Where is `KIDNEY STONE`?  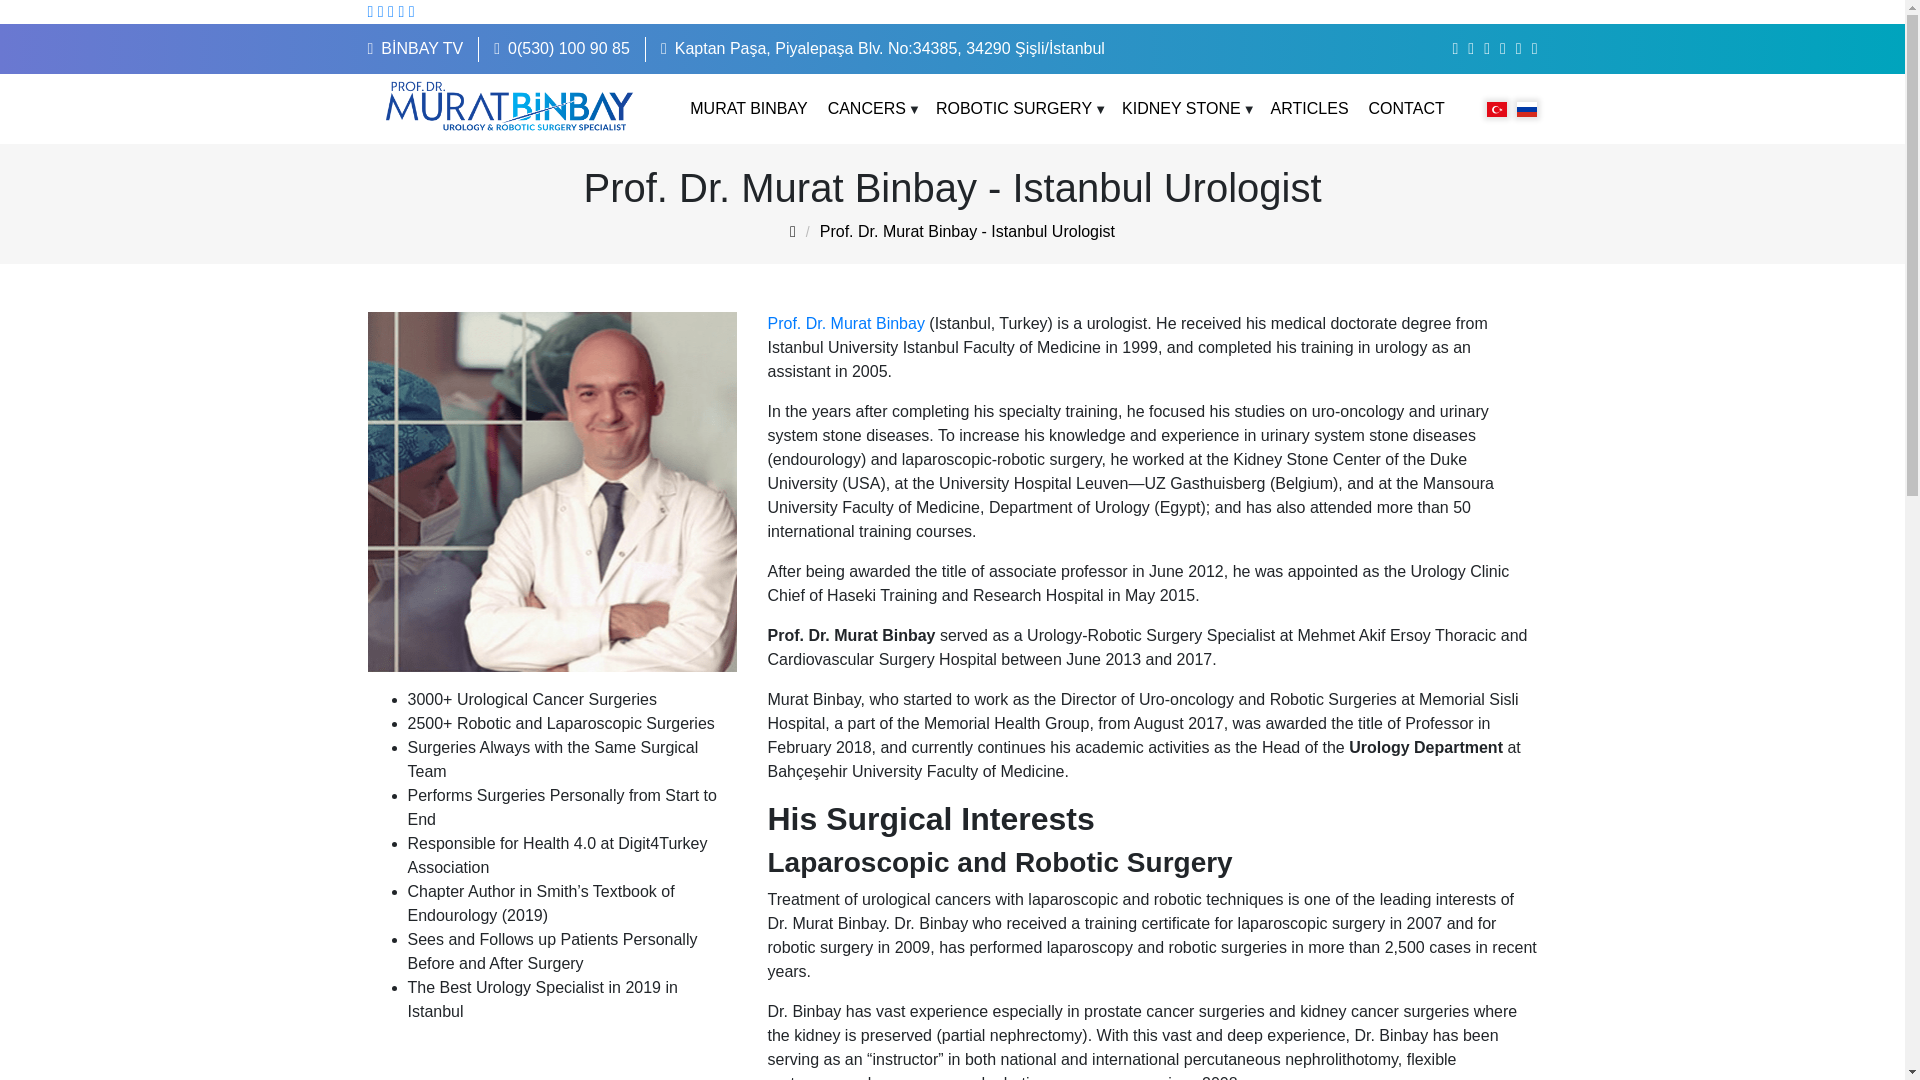
KIDNEY STONE is located at coordinates (1180, 108).